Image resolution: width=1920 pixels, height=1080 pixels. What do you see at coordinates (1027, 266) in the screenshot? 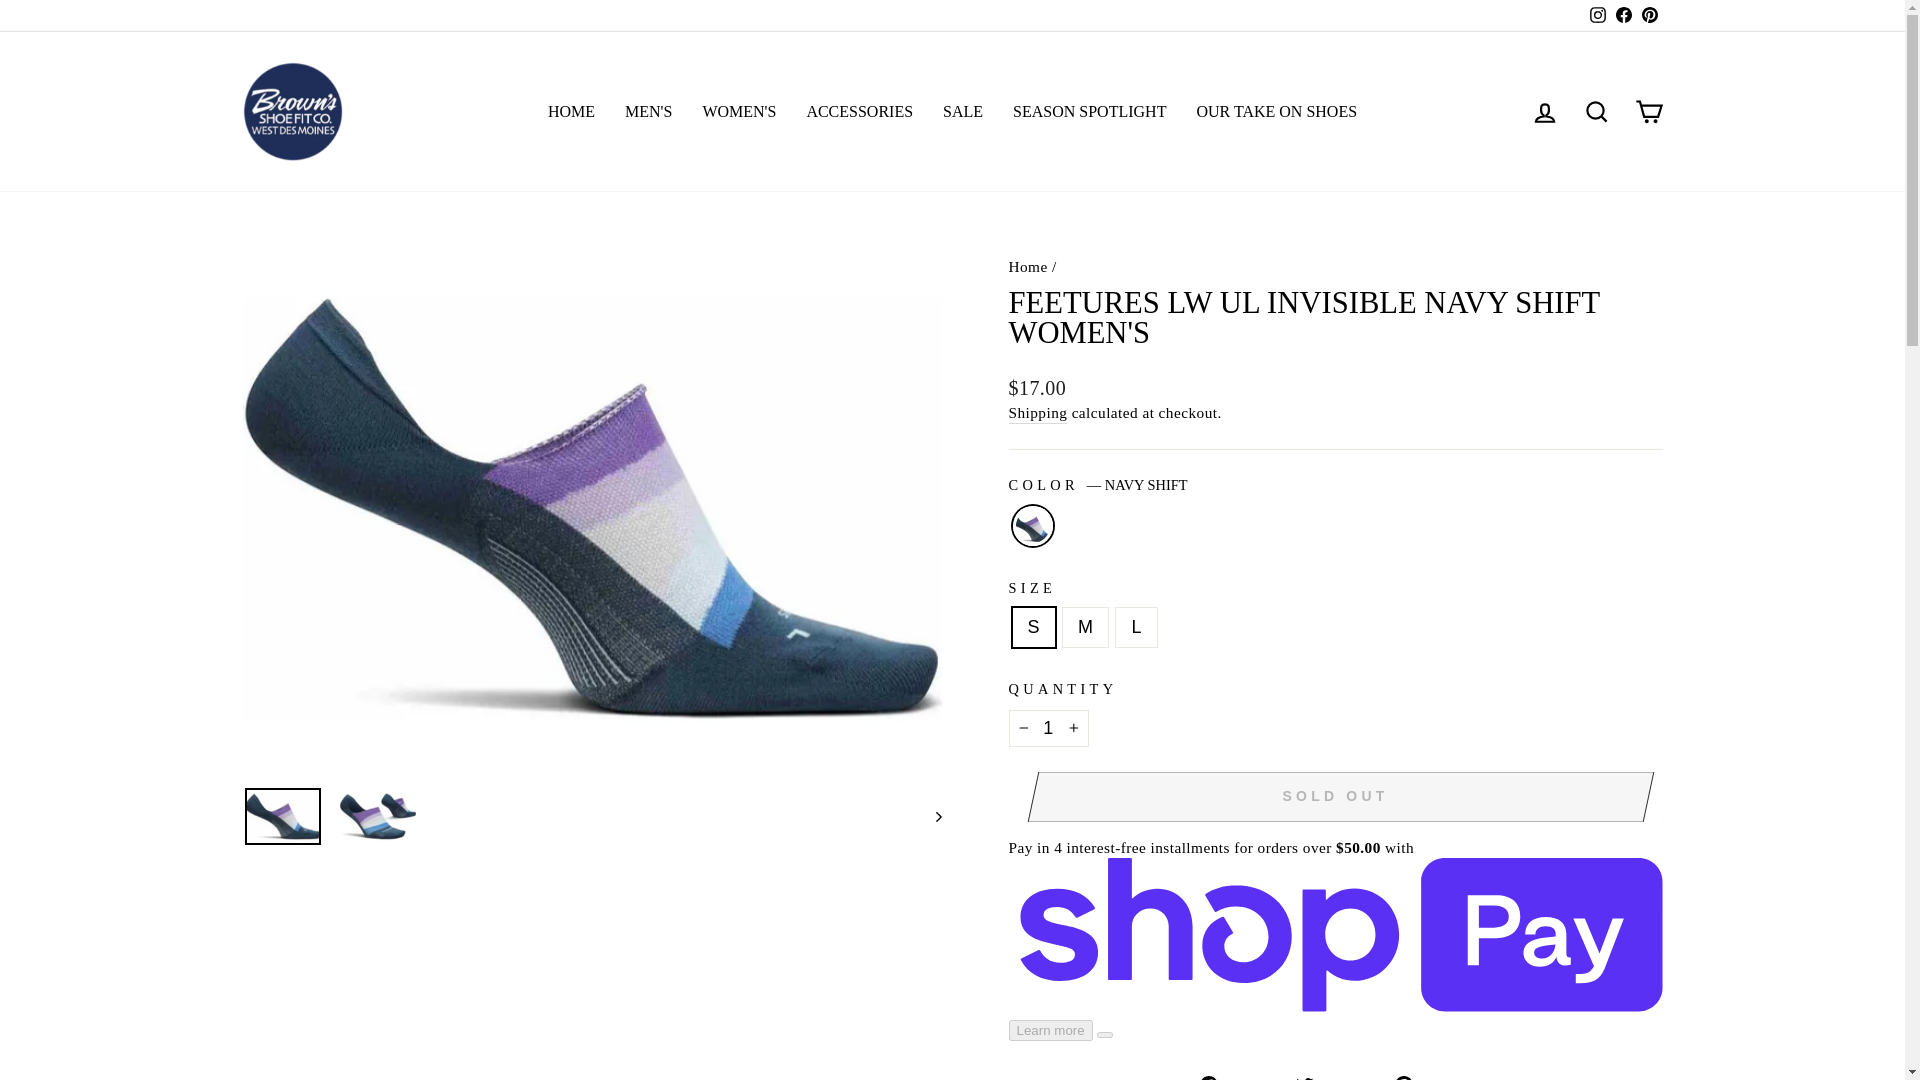
I see `Back to the frontpage` at bounding box center [1027, 266].